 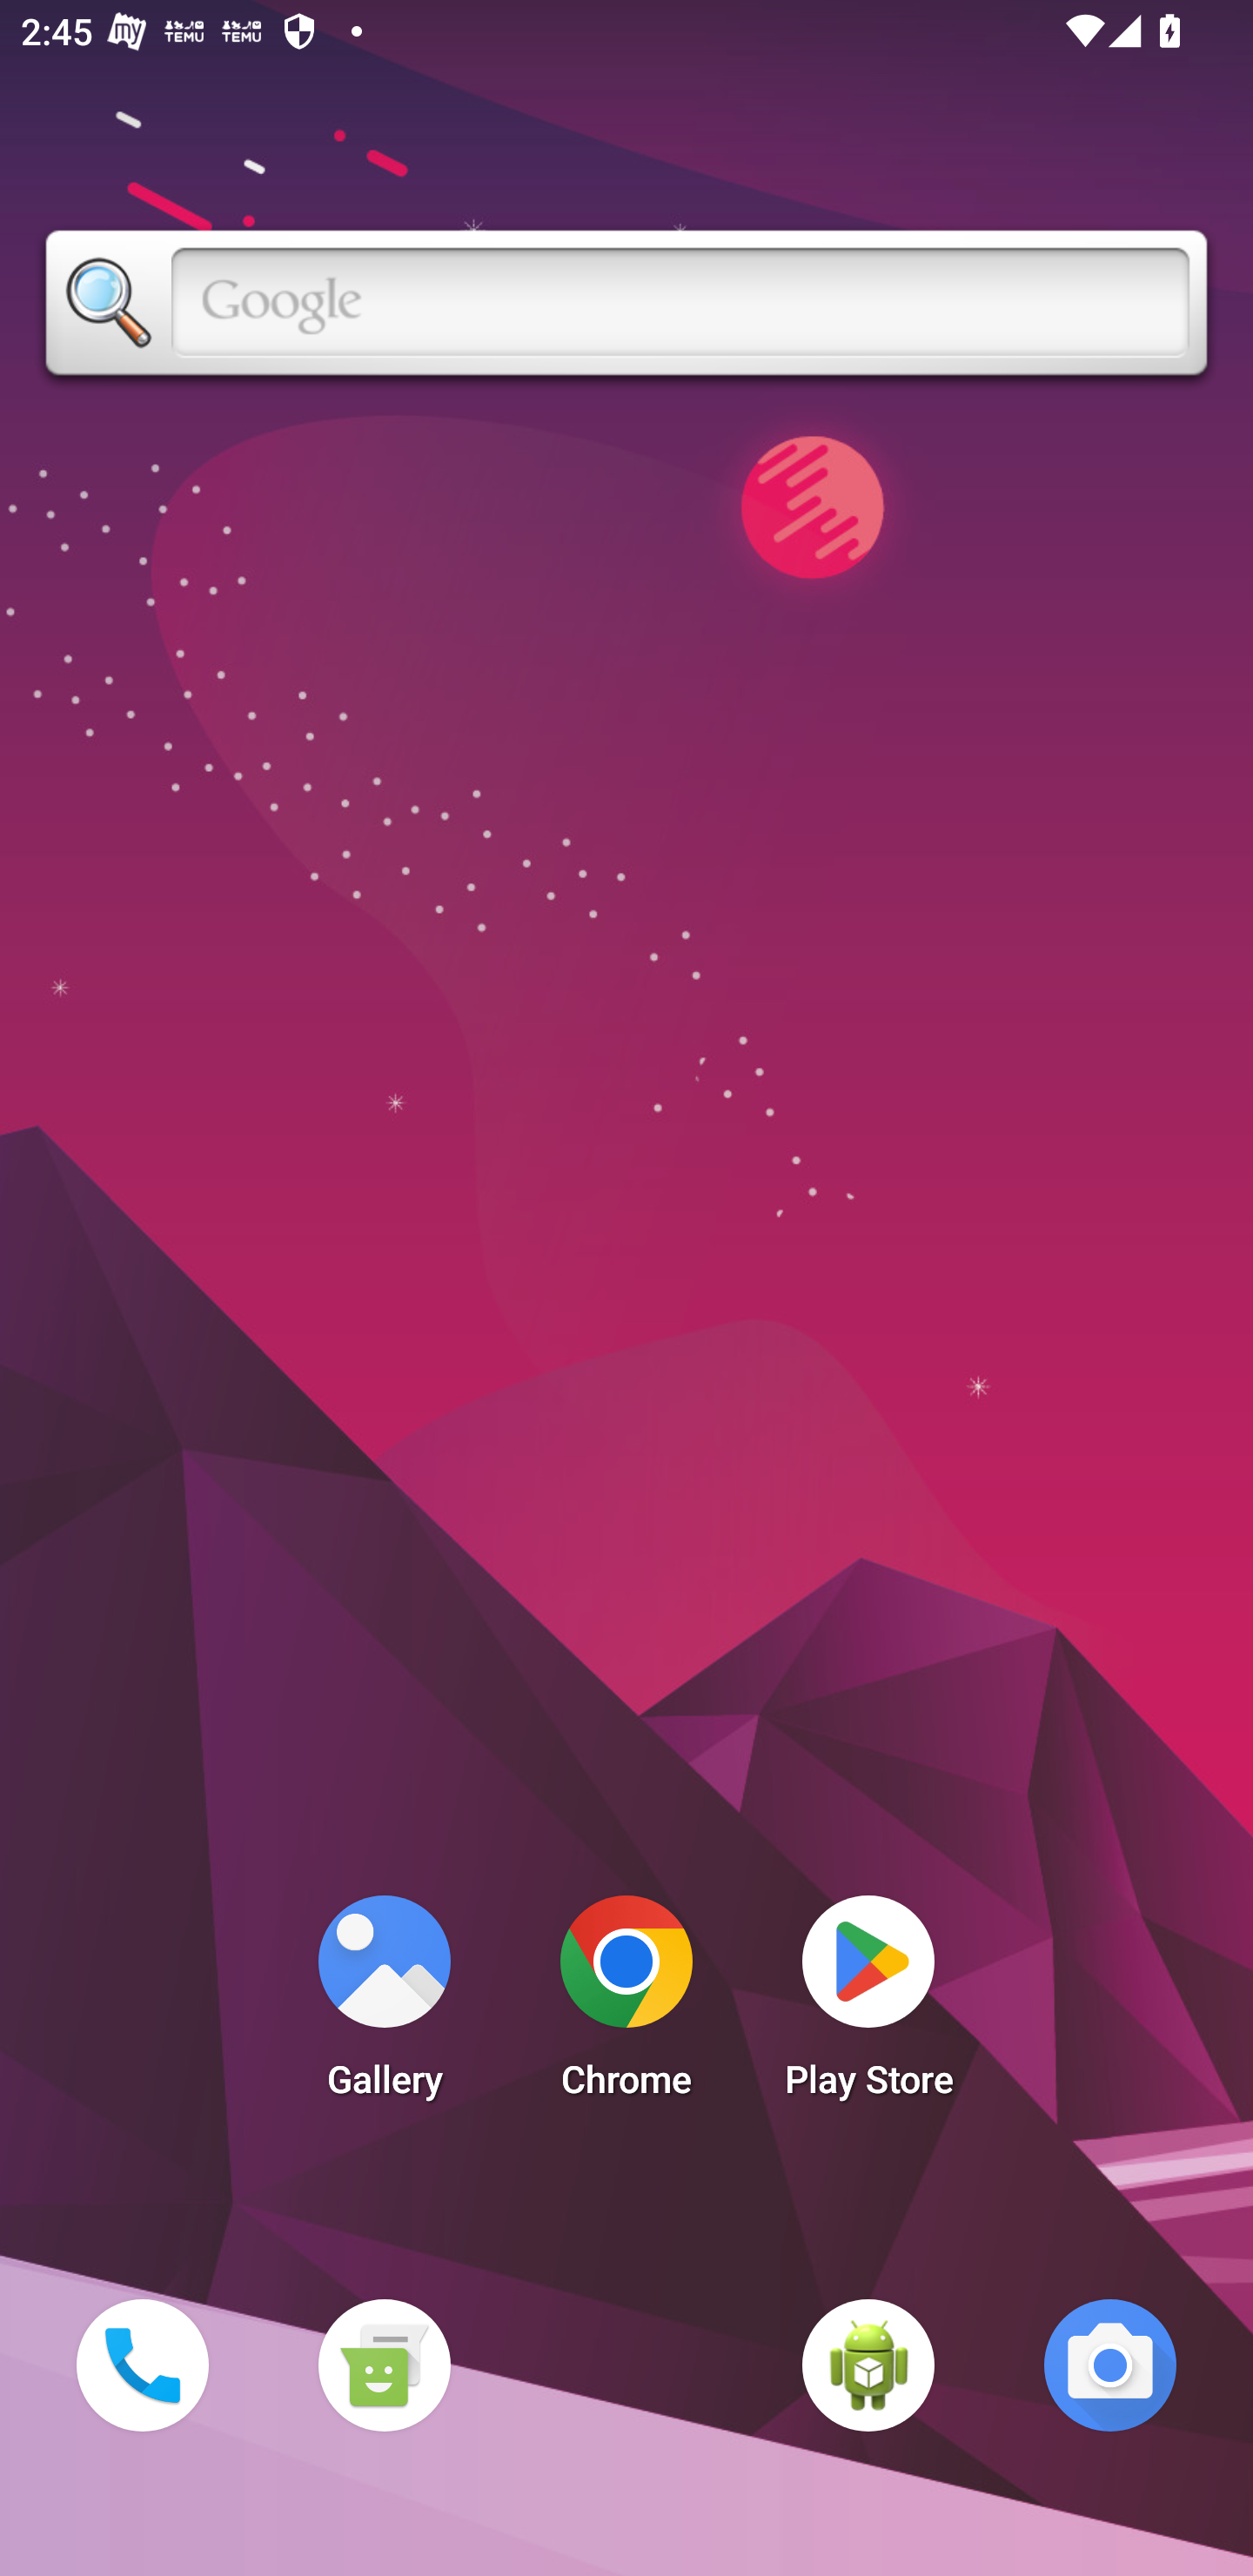 What do you see at coordinates (626, 2005) in the screenshot?
I see `Chrome` at bounding box center [626, 2005].